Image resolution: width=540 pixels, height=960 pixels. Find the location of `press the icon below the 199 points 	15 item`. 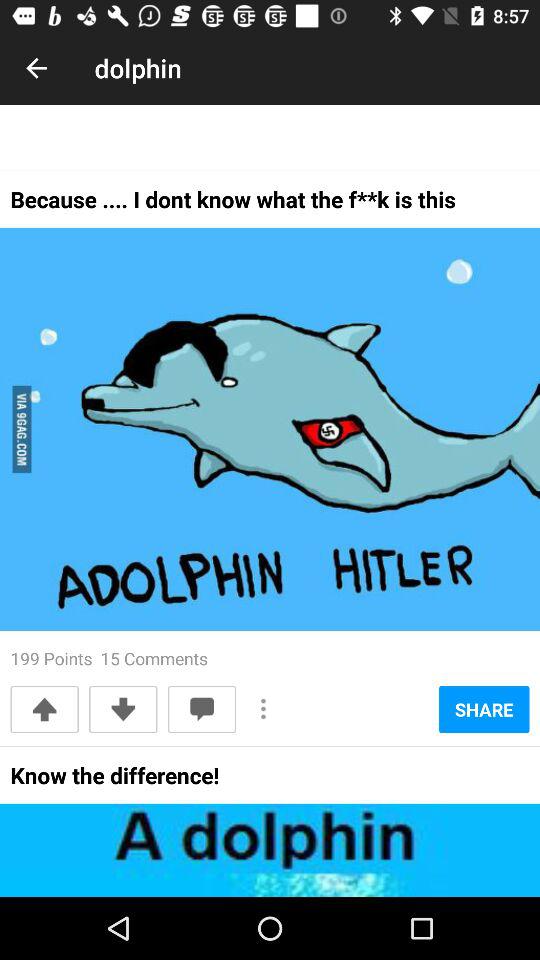

press the icon below the 199 points 	15 item is located at coordinates (44, 709).